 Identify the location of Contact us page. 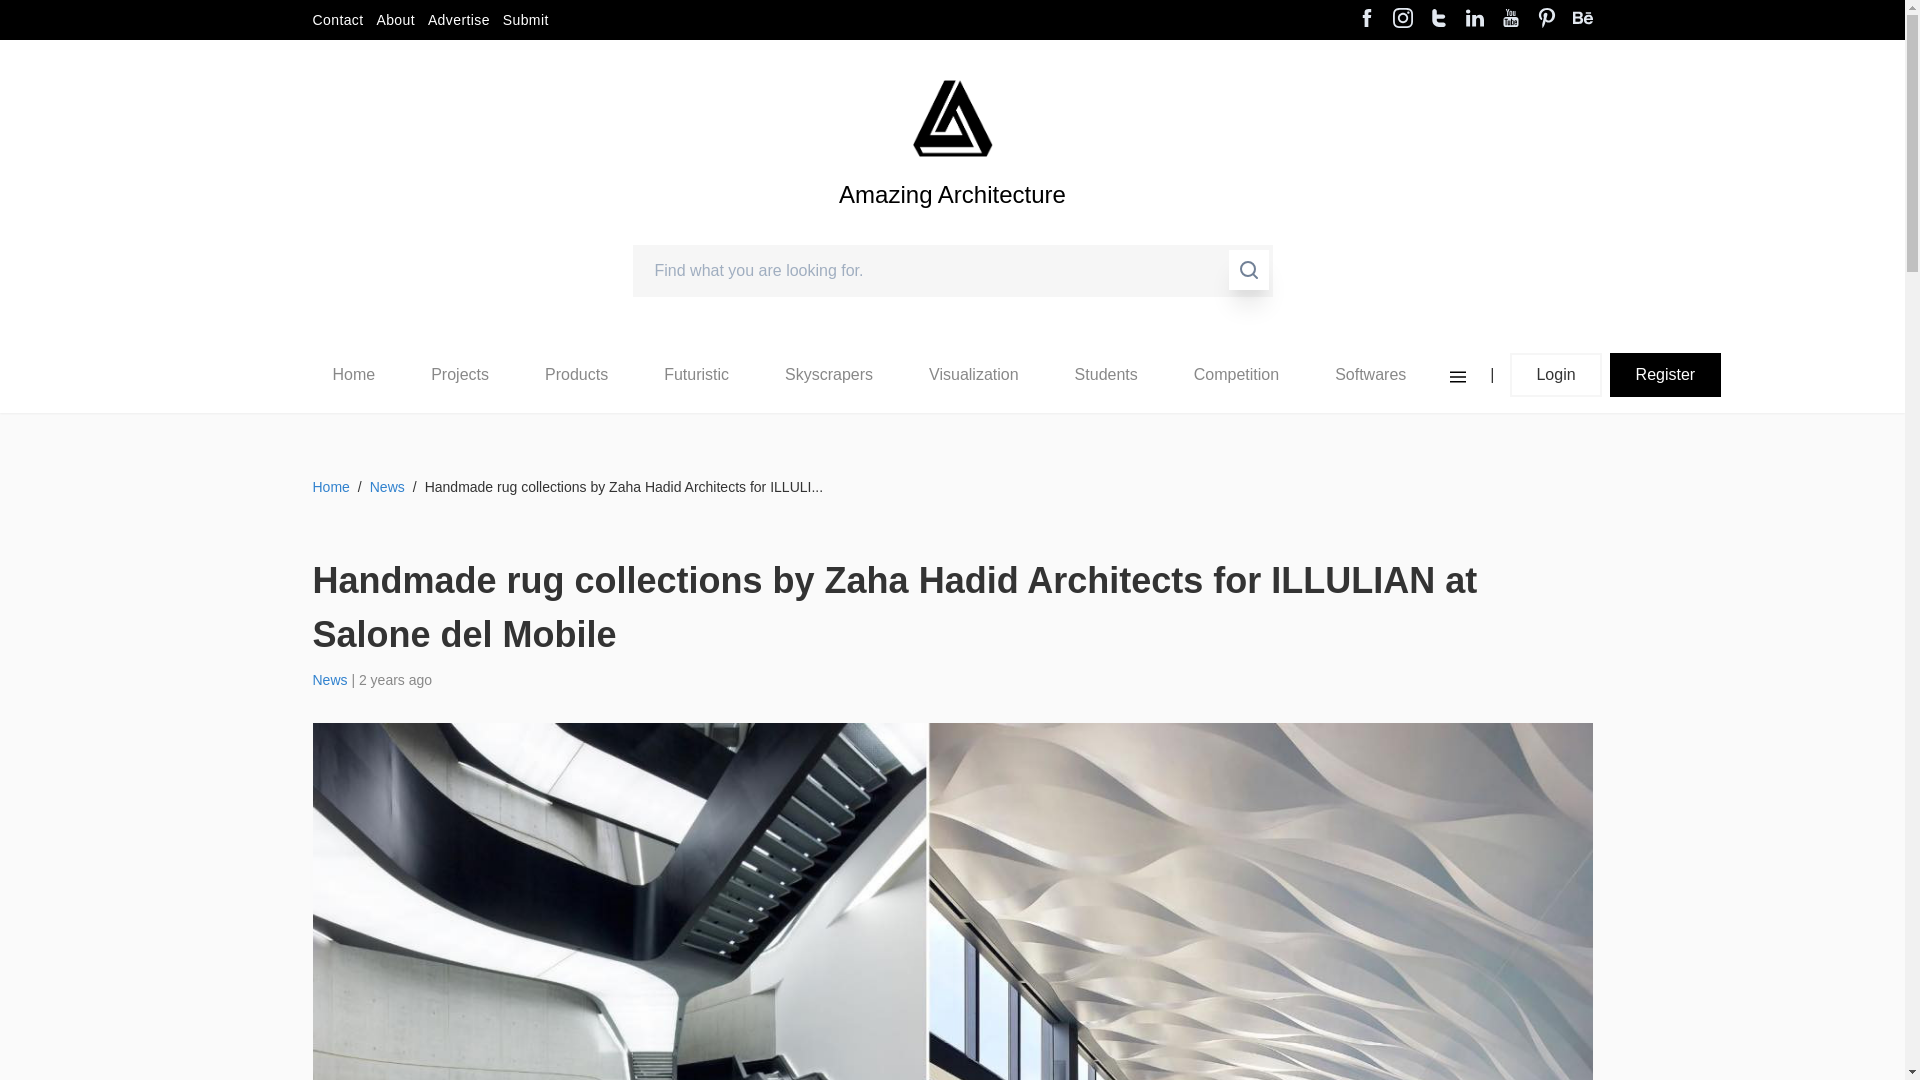
(336, 20).